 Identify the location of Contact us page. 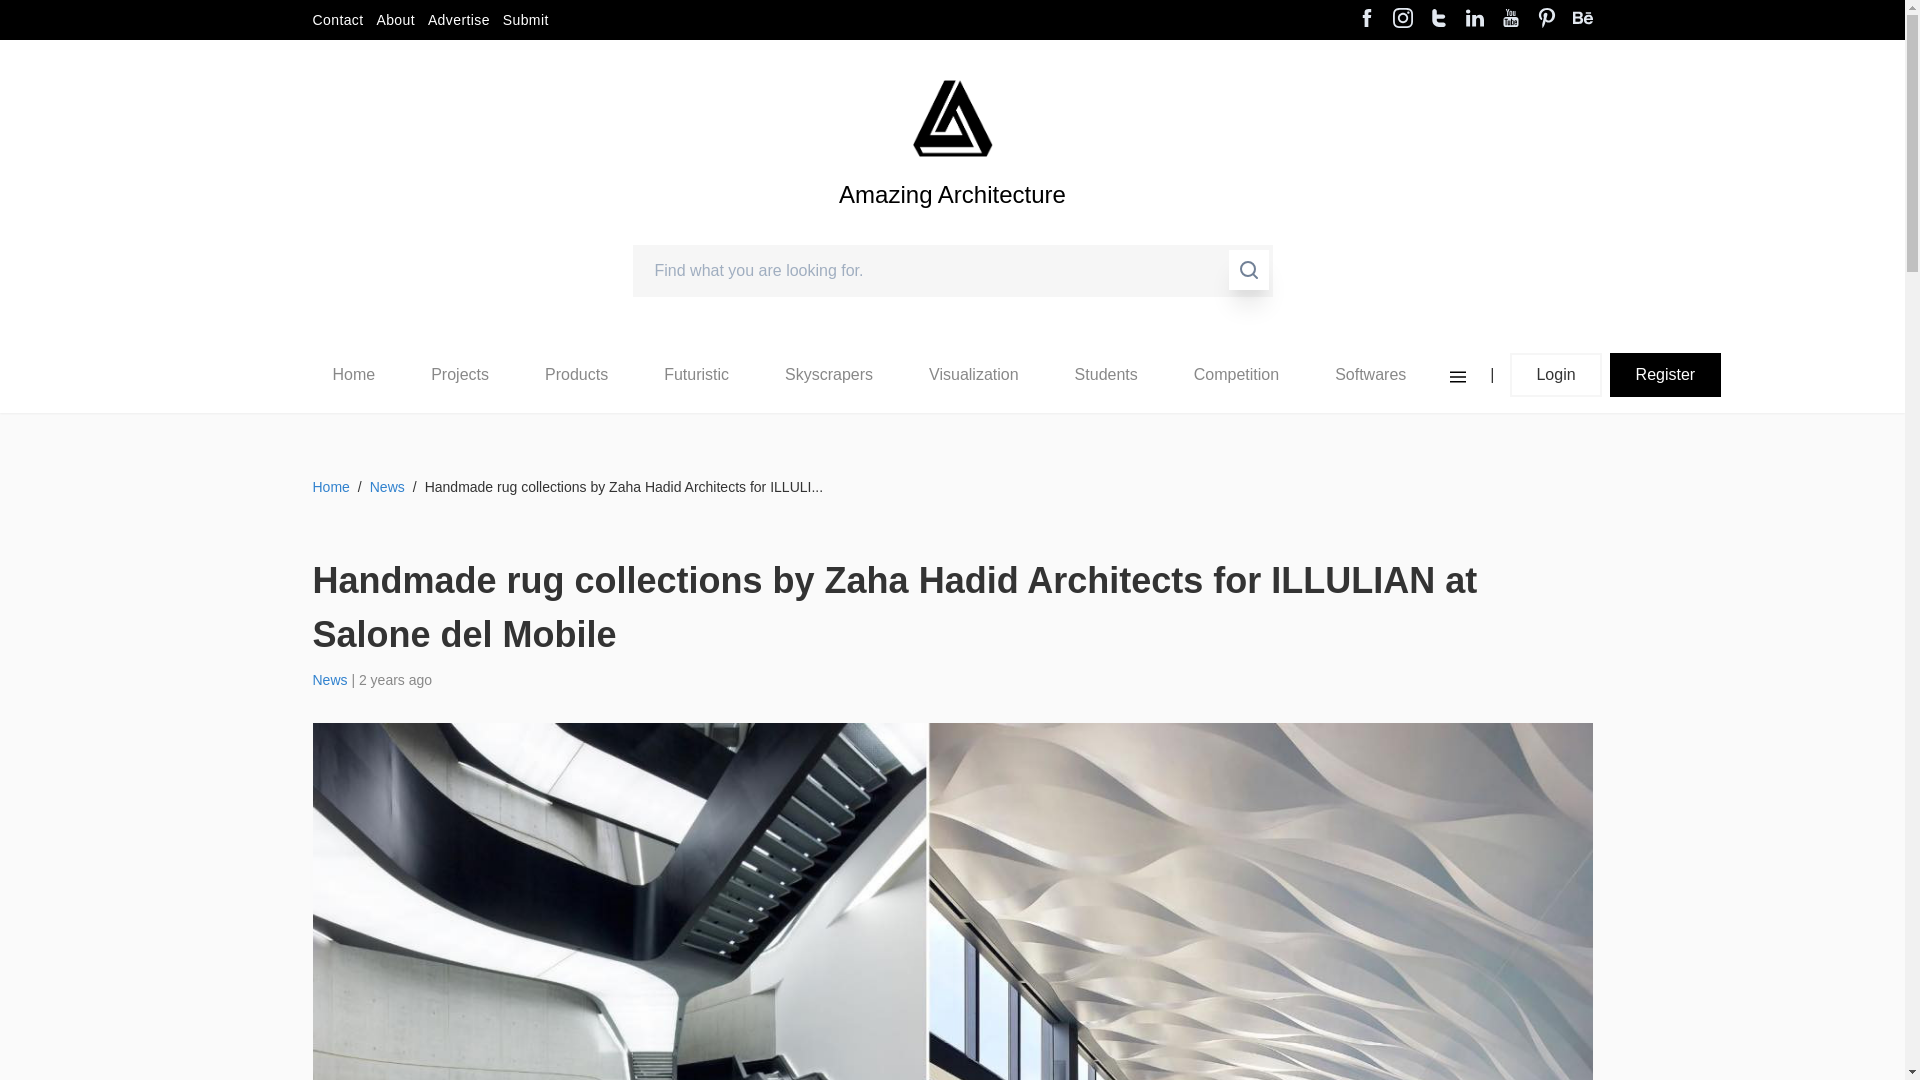
(336, 20).